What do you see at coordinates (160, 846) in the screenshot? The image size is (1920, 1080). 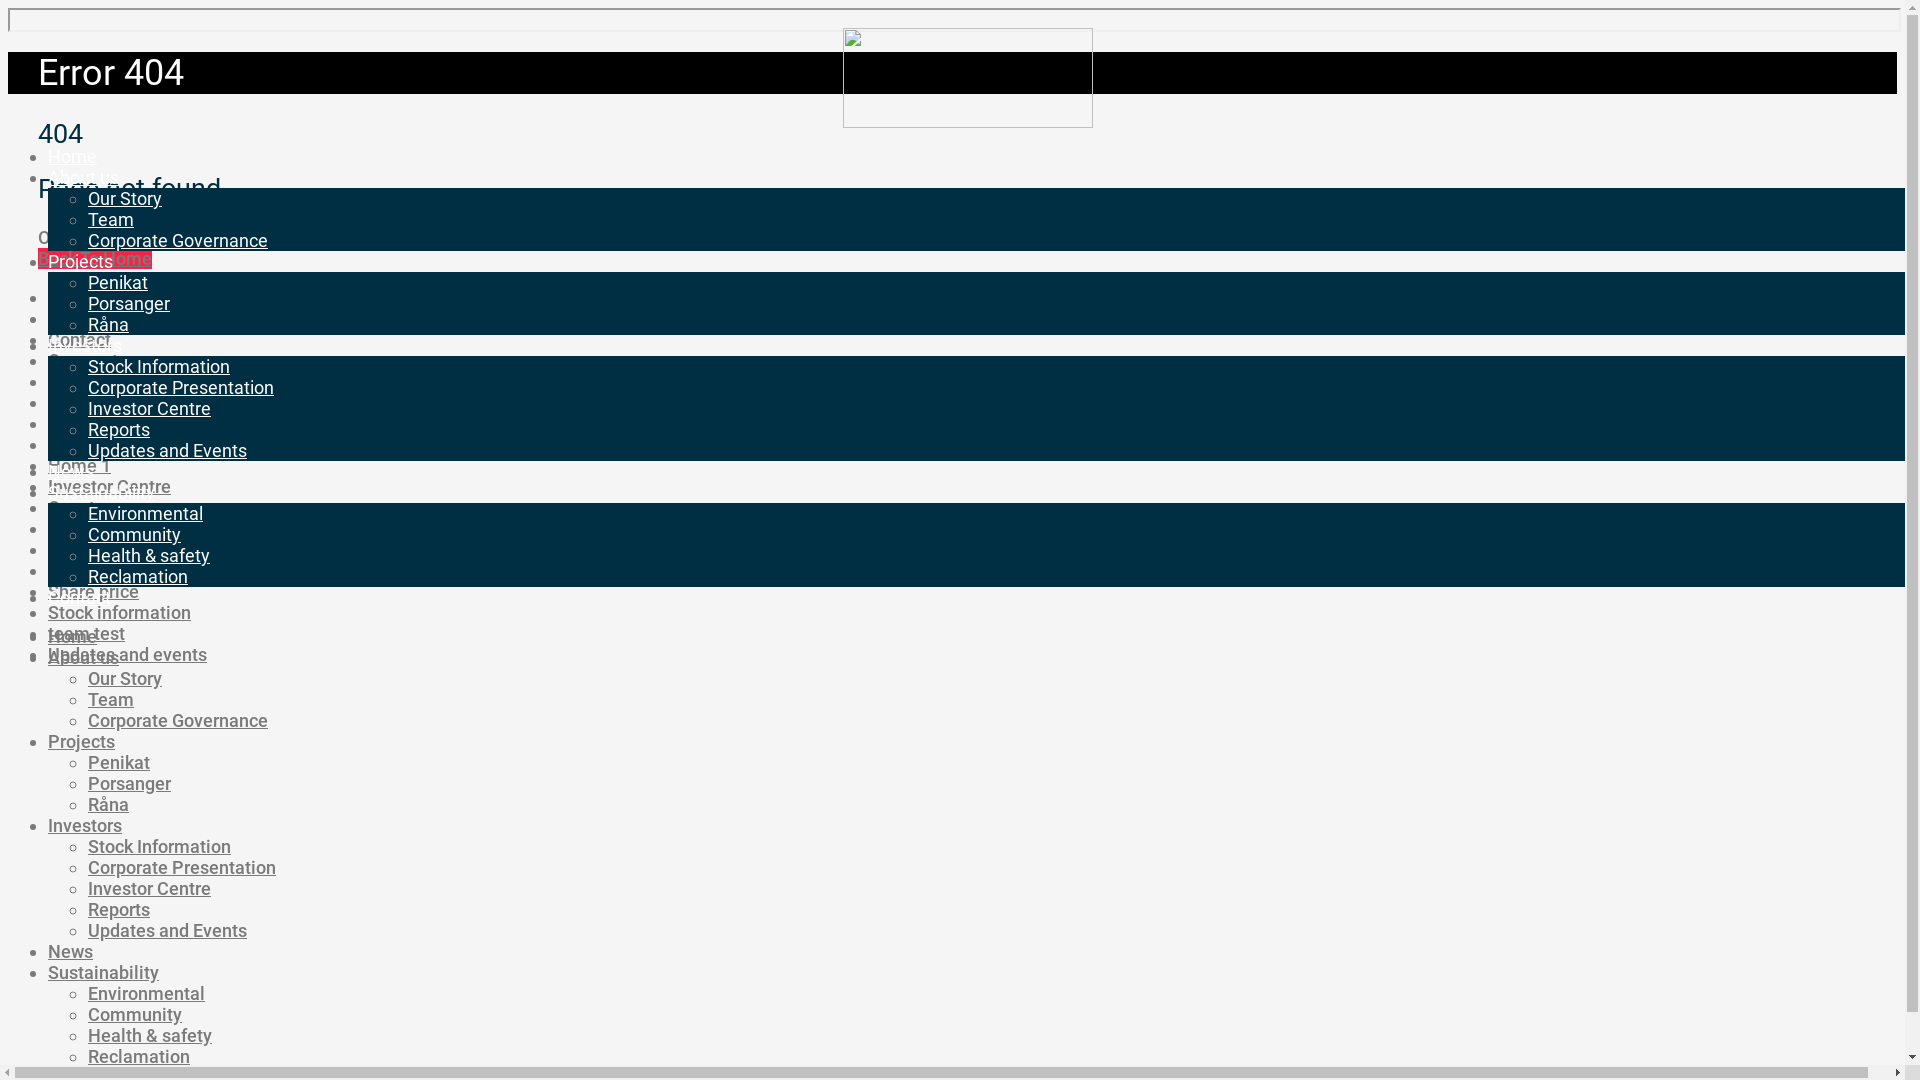 I see `Stock Information` at bounding box center [160, 846].